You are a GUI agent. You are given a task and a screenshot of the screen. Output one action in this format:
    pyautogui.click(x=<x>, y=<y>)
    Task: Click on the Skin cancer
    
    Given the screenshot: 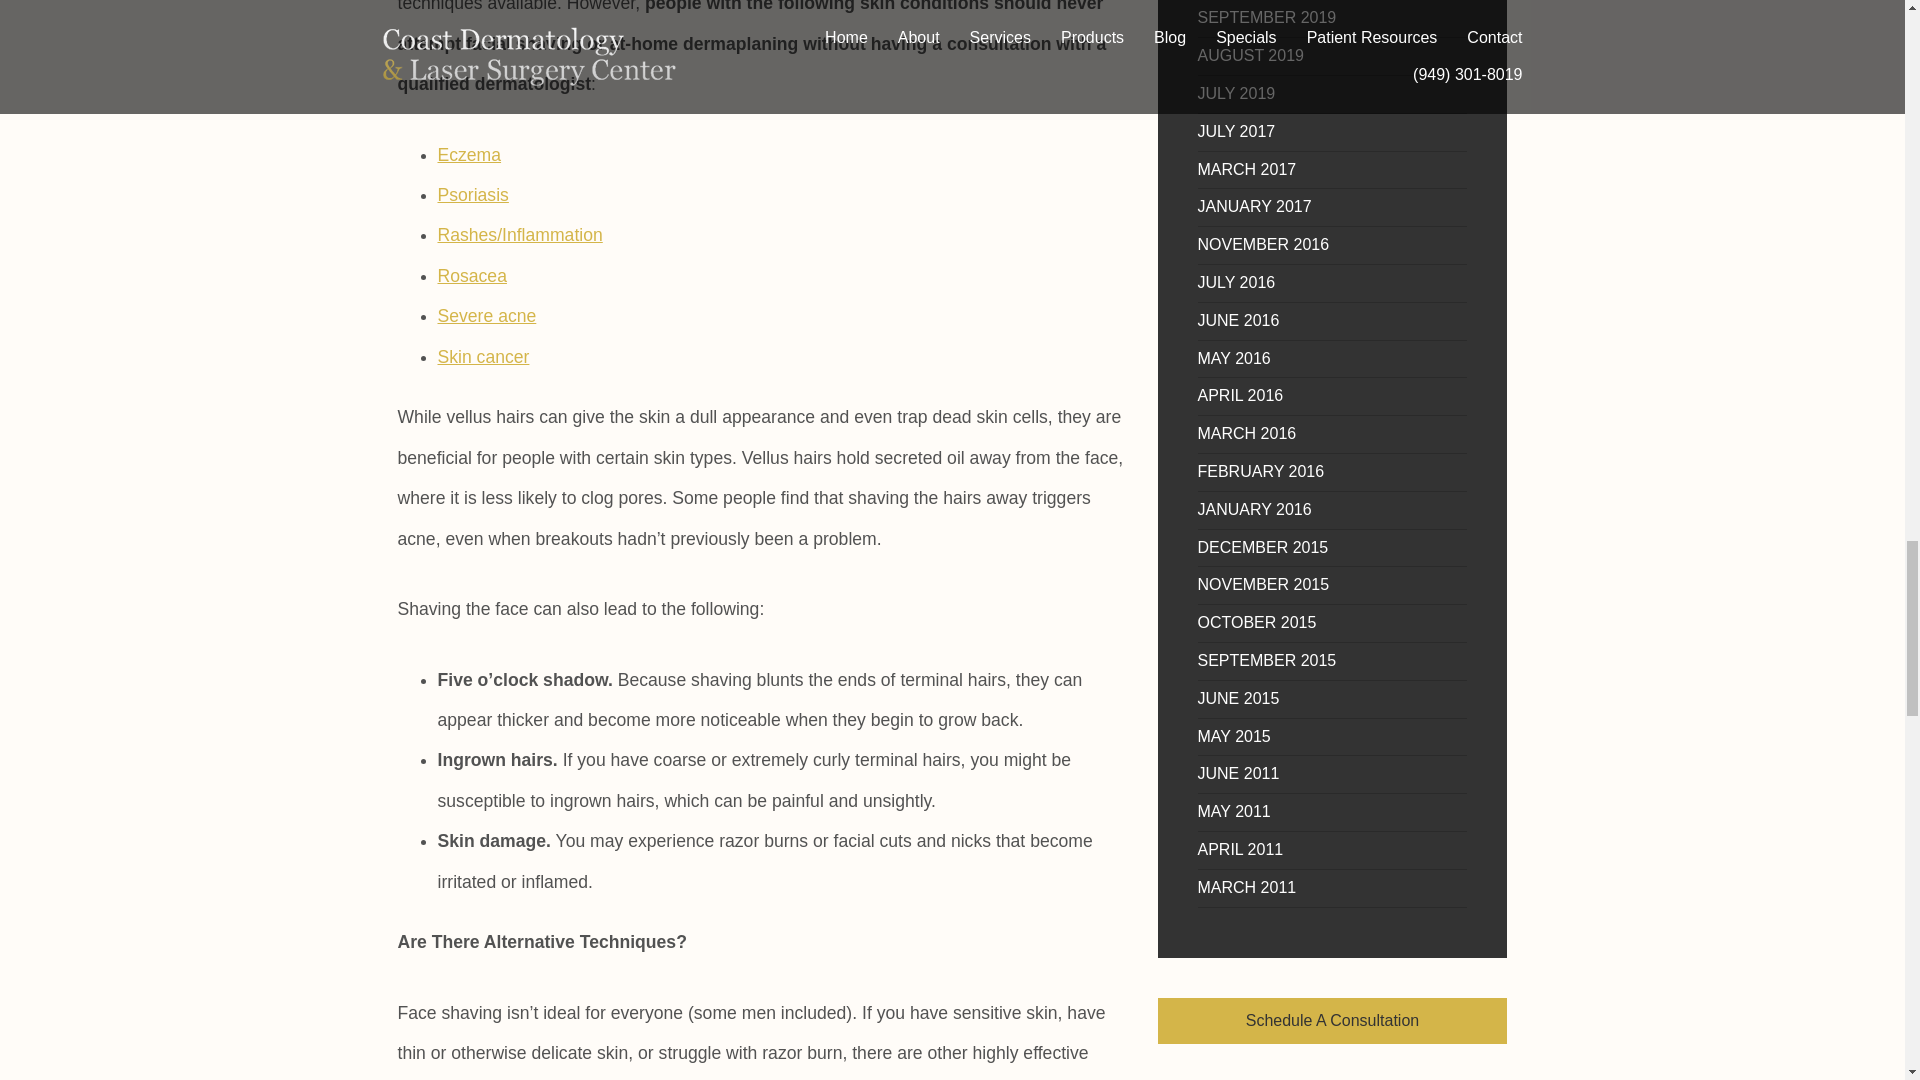 What is the action you would take?
    pyautogui.click(x=483, y=356)
    